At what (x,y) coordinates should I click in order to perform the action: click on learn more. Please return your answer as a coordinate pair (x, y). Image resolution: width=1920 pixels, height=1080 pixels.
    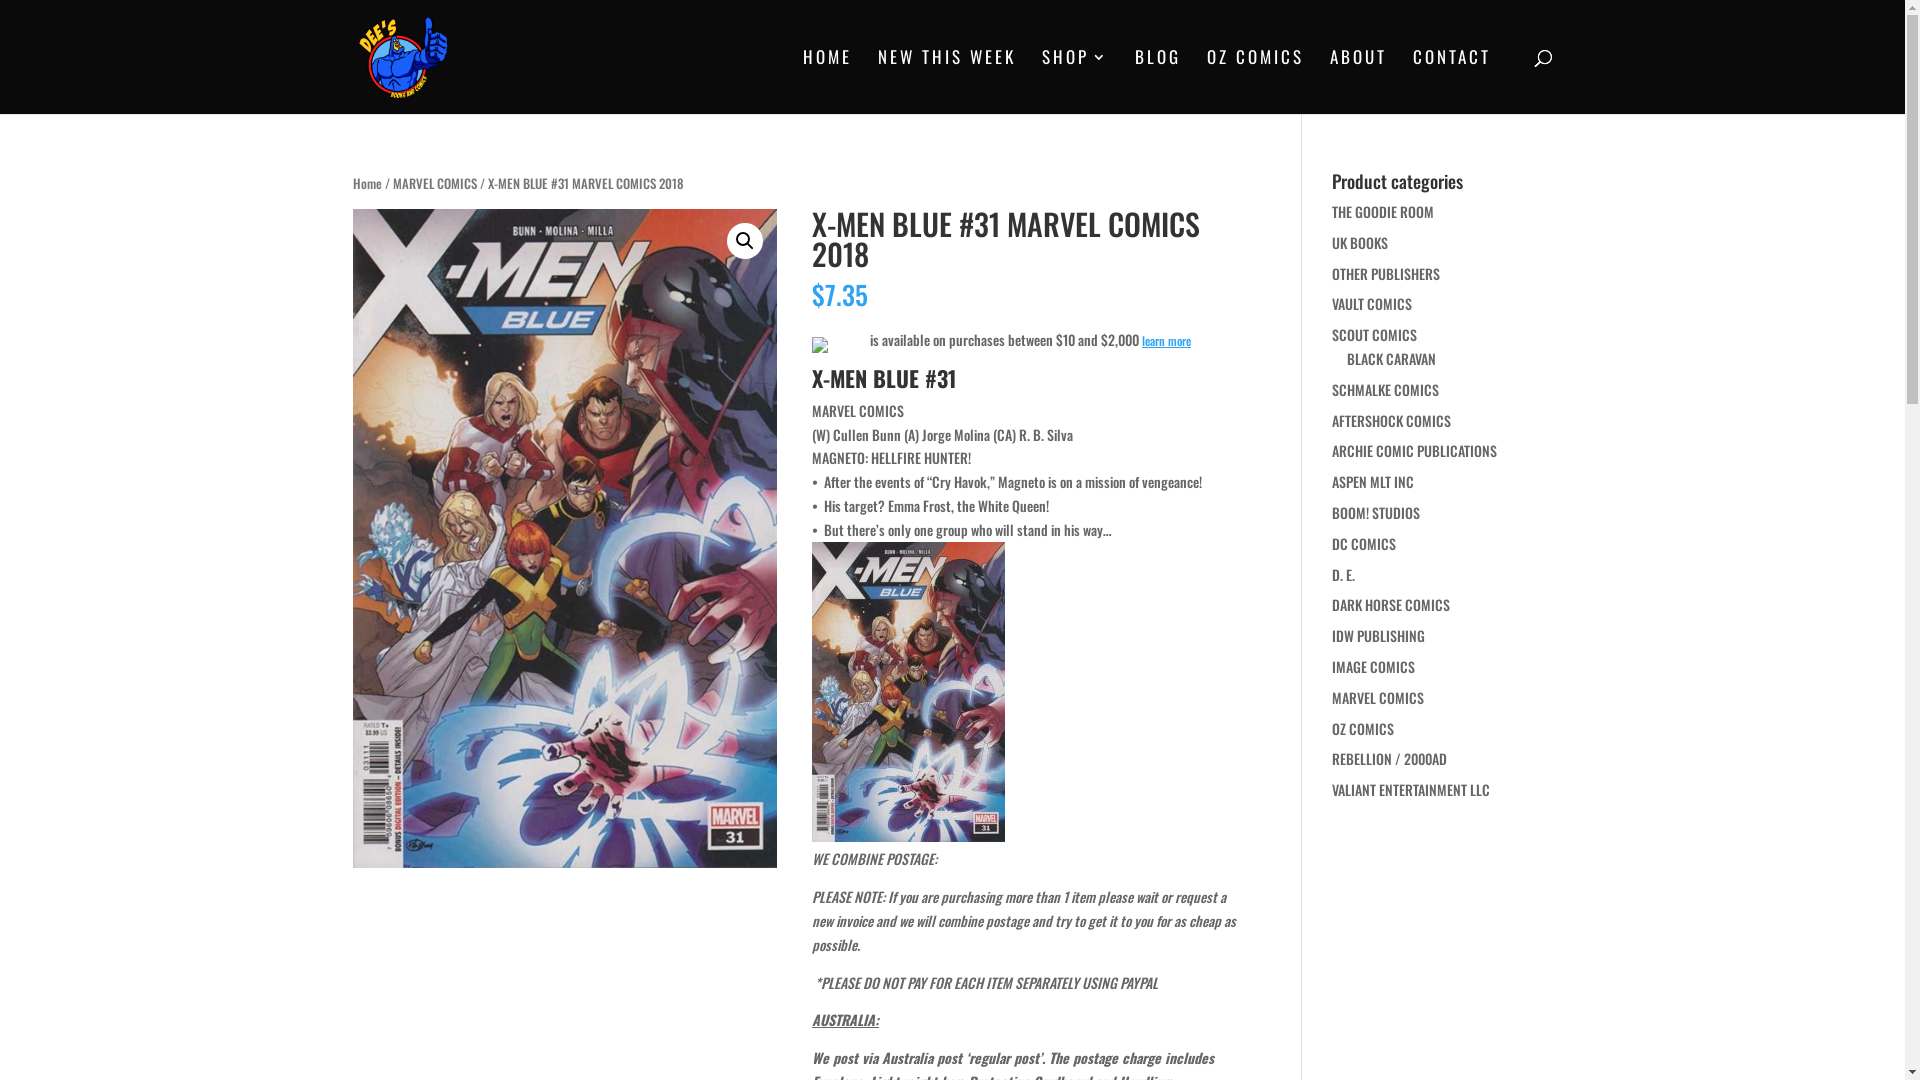
    Looking at the image, I should click on (1166, 340).